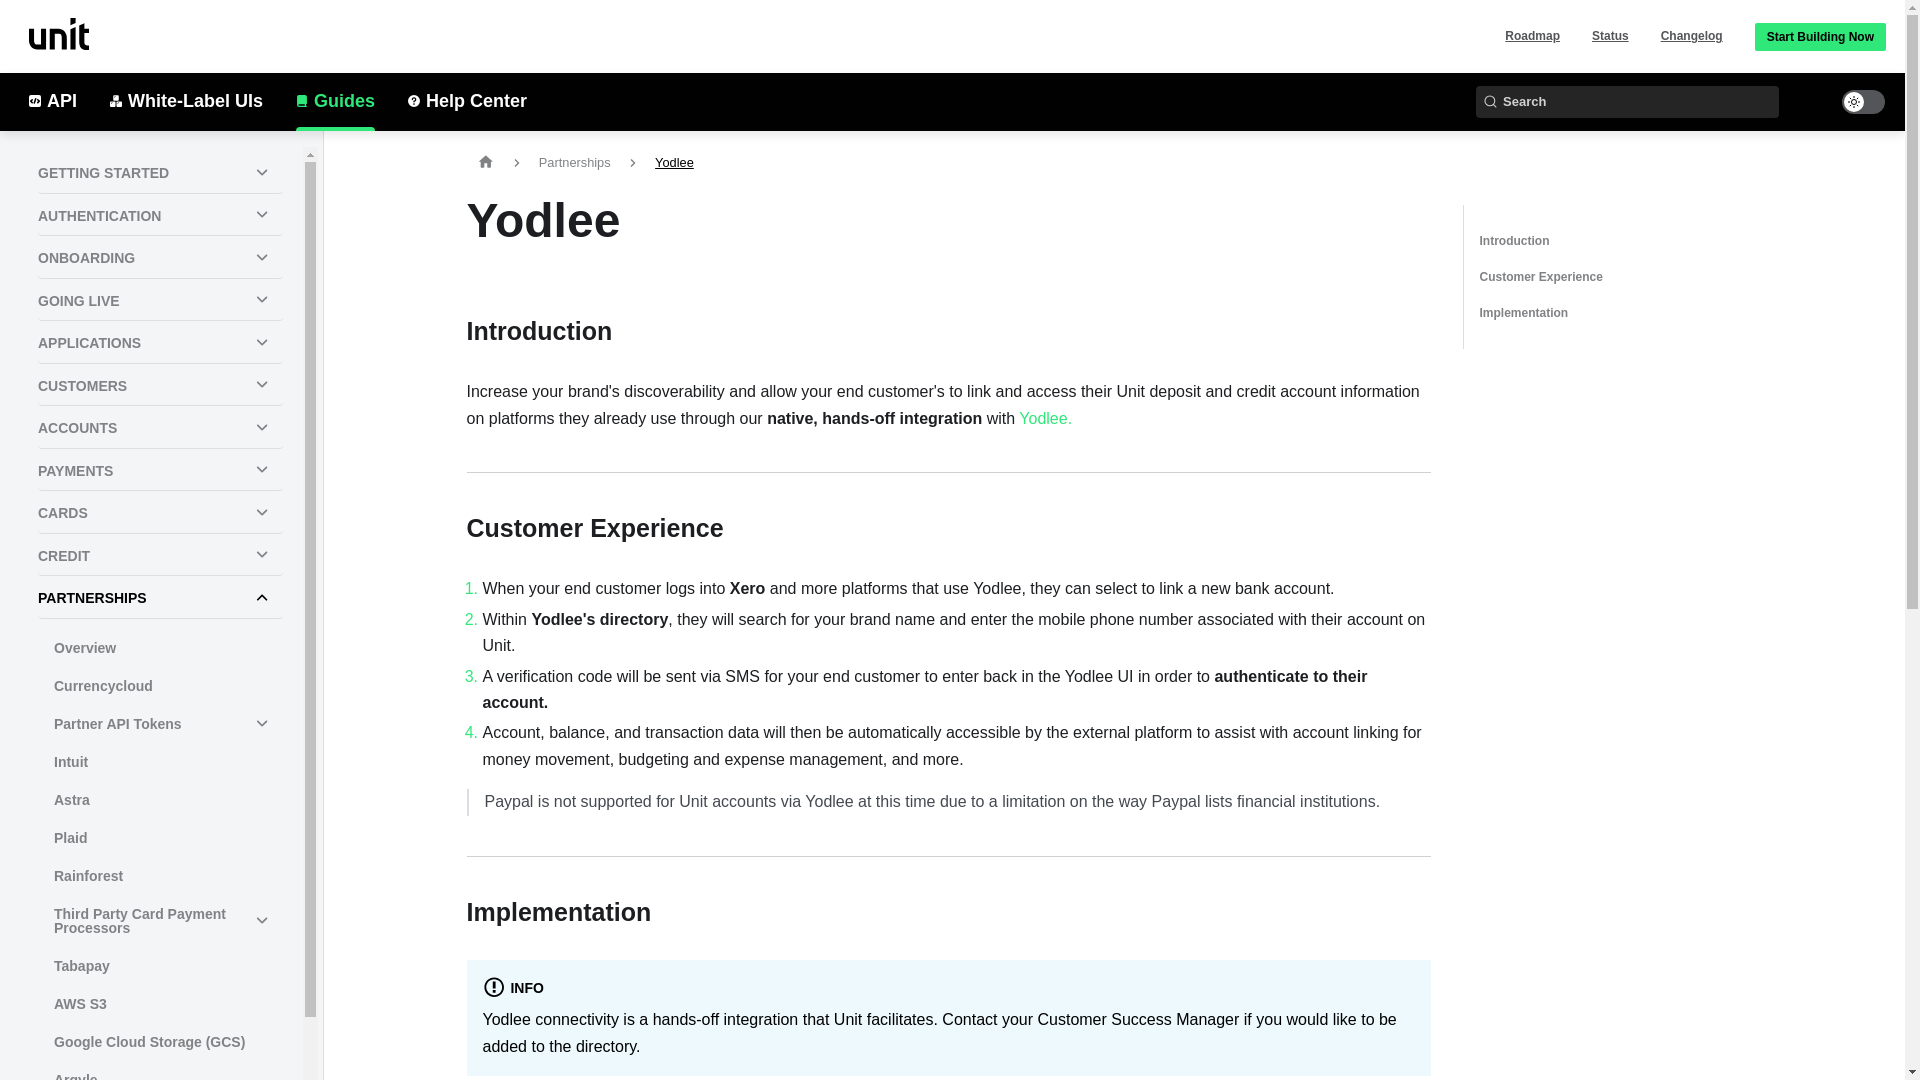 The width and height of the screenshot is (1920, 1080). Describe the element at coordinates (160, 798) in the screenshot. I see `Astra` at that location.